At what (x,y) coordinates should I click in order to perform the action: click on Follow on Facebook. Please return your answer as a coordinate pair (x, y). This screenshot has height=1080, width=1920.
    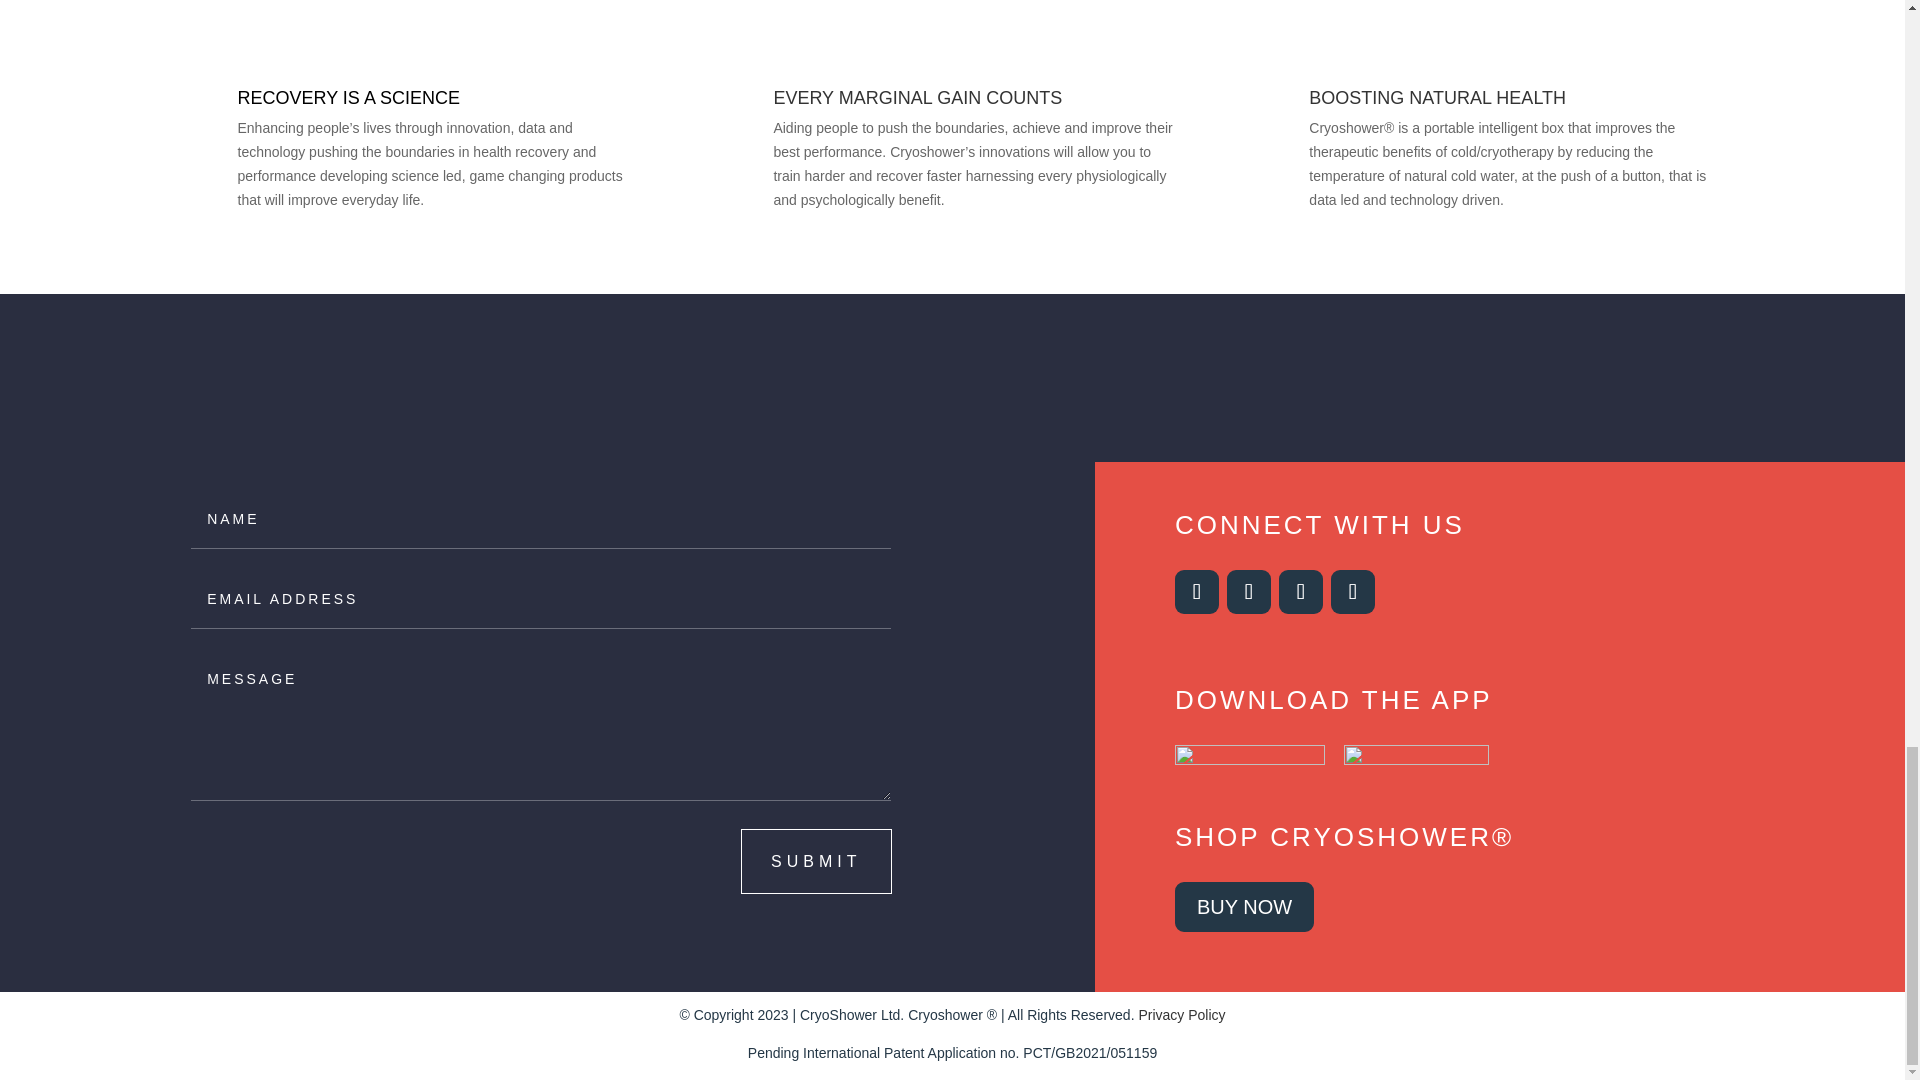
    Looking at the image, I should click on (1248, 592).